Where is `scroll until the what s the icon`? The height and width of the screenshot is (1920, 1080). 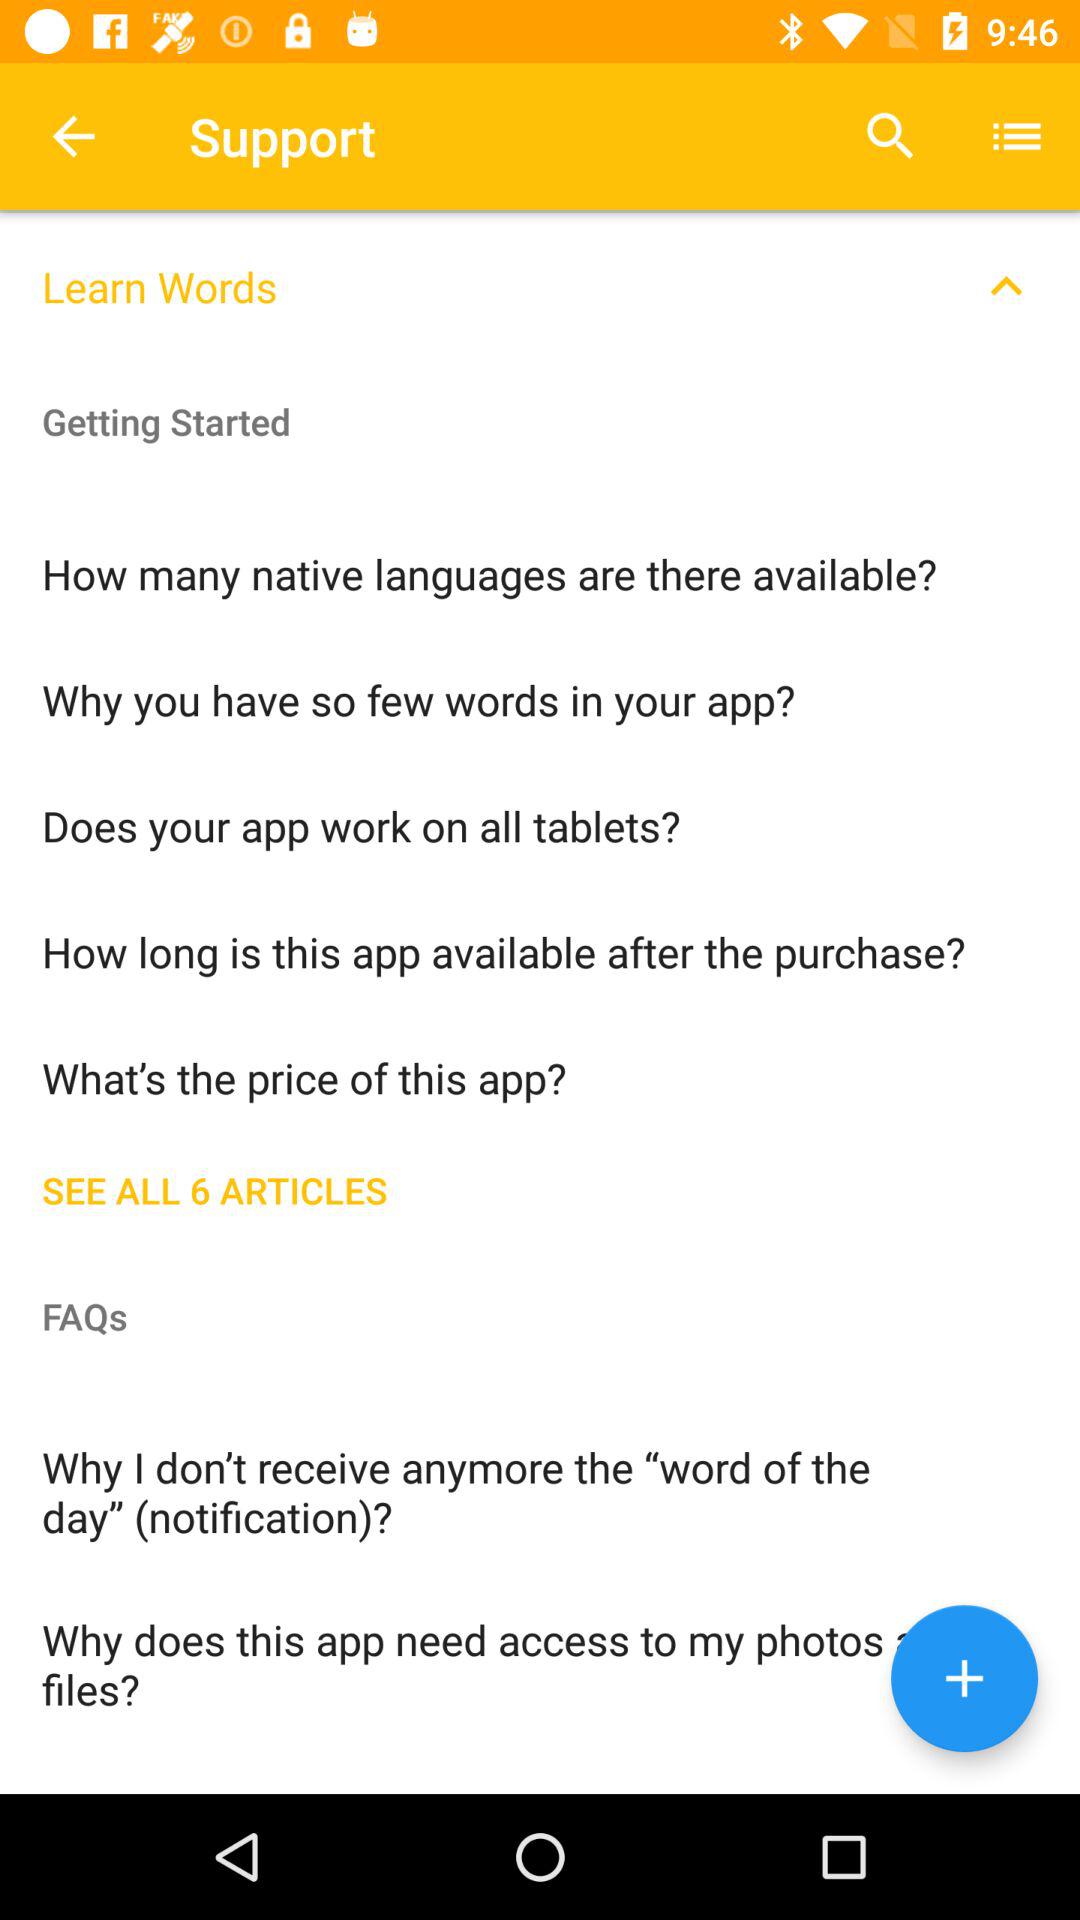
scroll until the what s the icon is located at coordinates (540, 1076).